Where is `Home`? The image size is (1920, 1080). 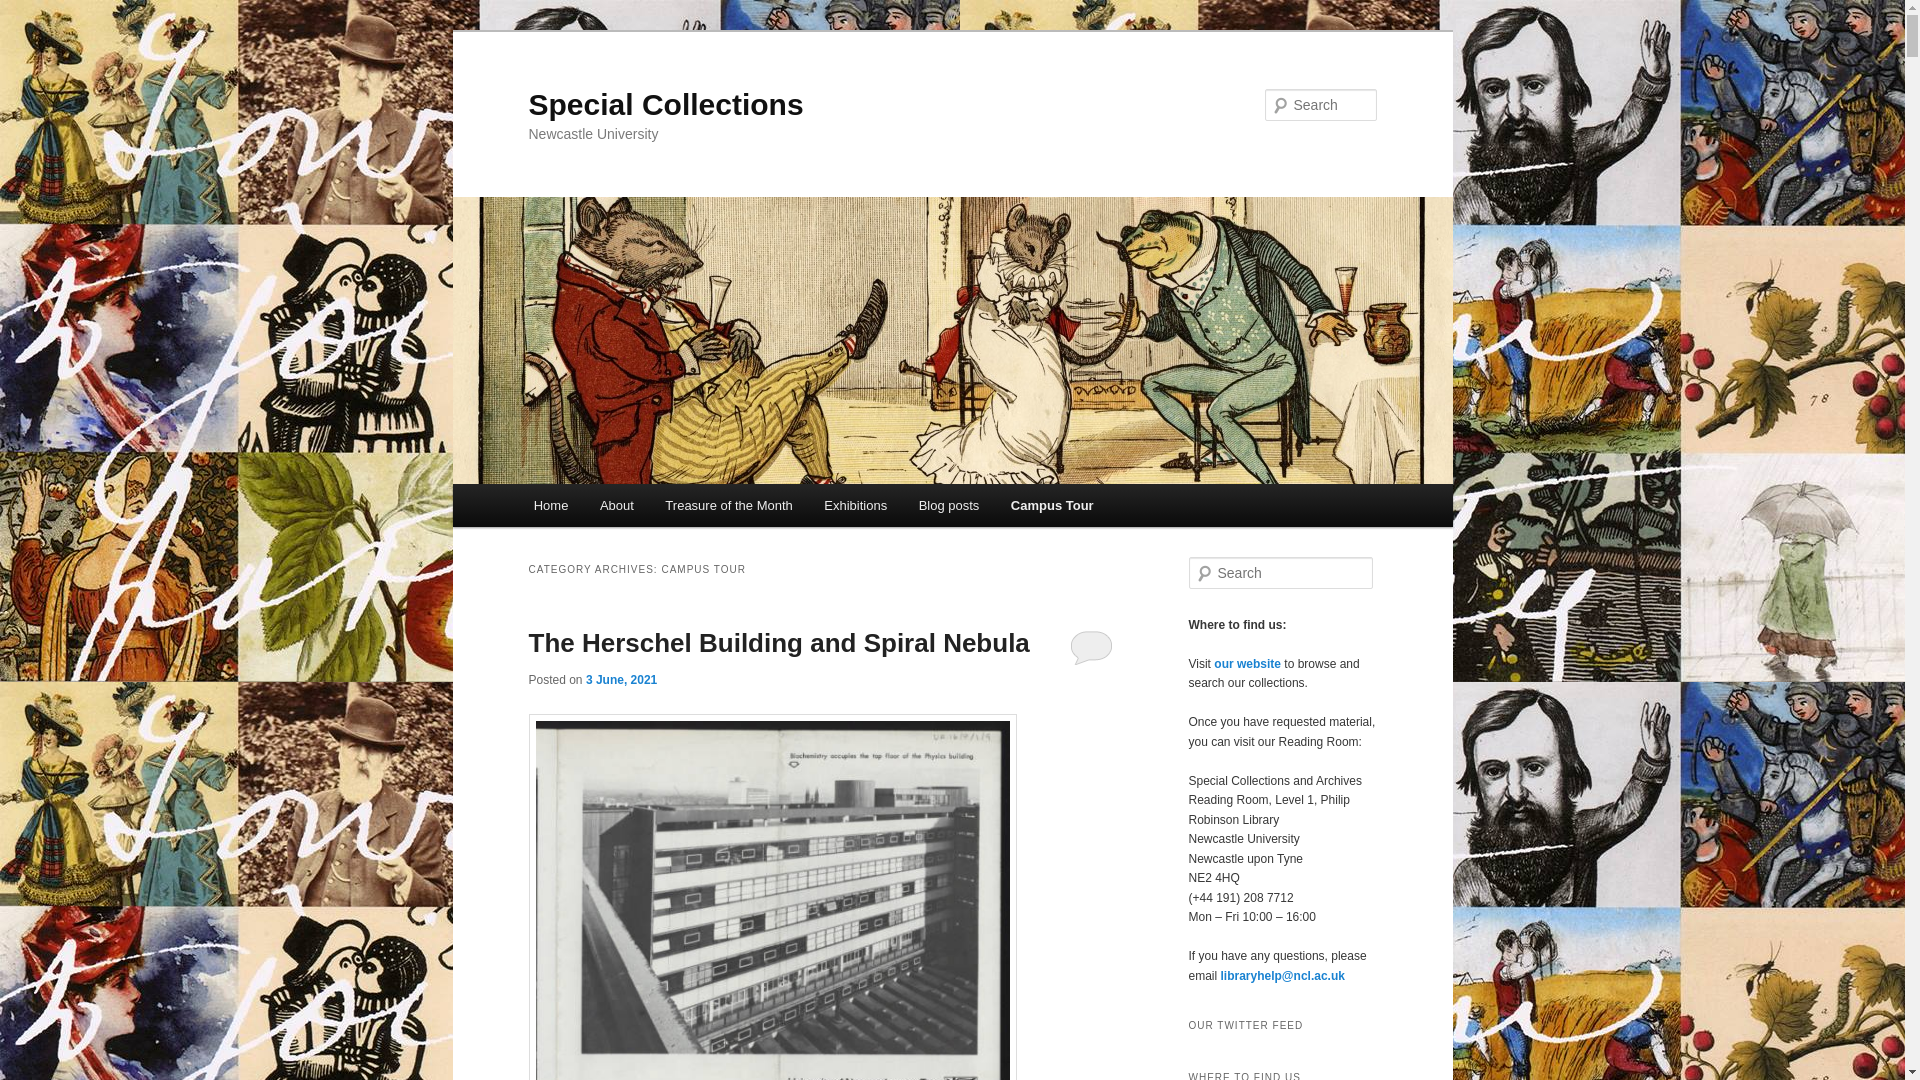
Home is located at coordinates (550, 505).